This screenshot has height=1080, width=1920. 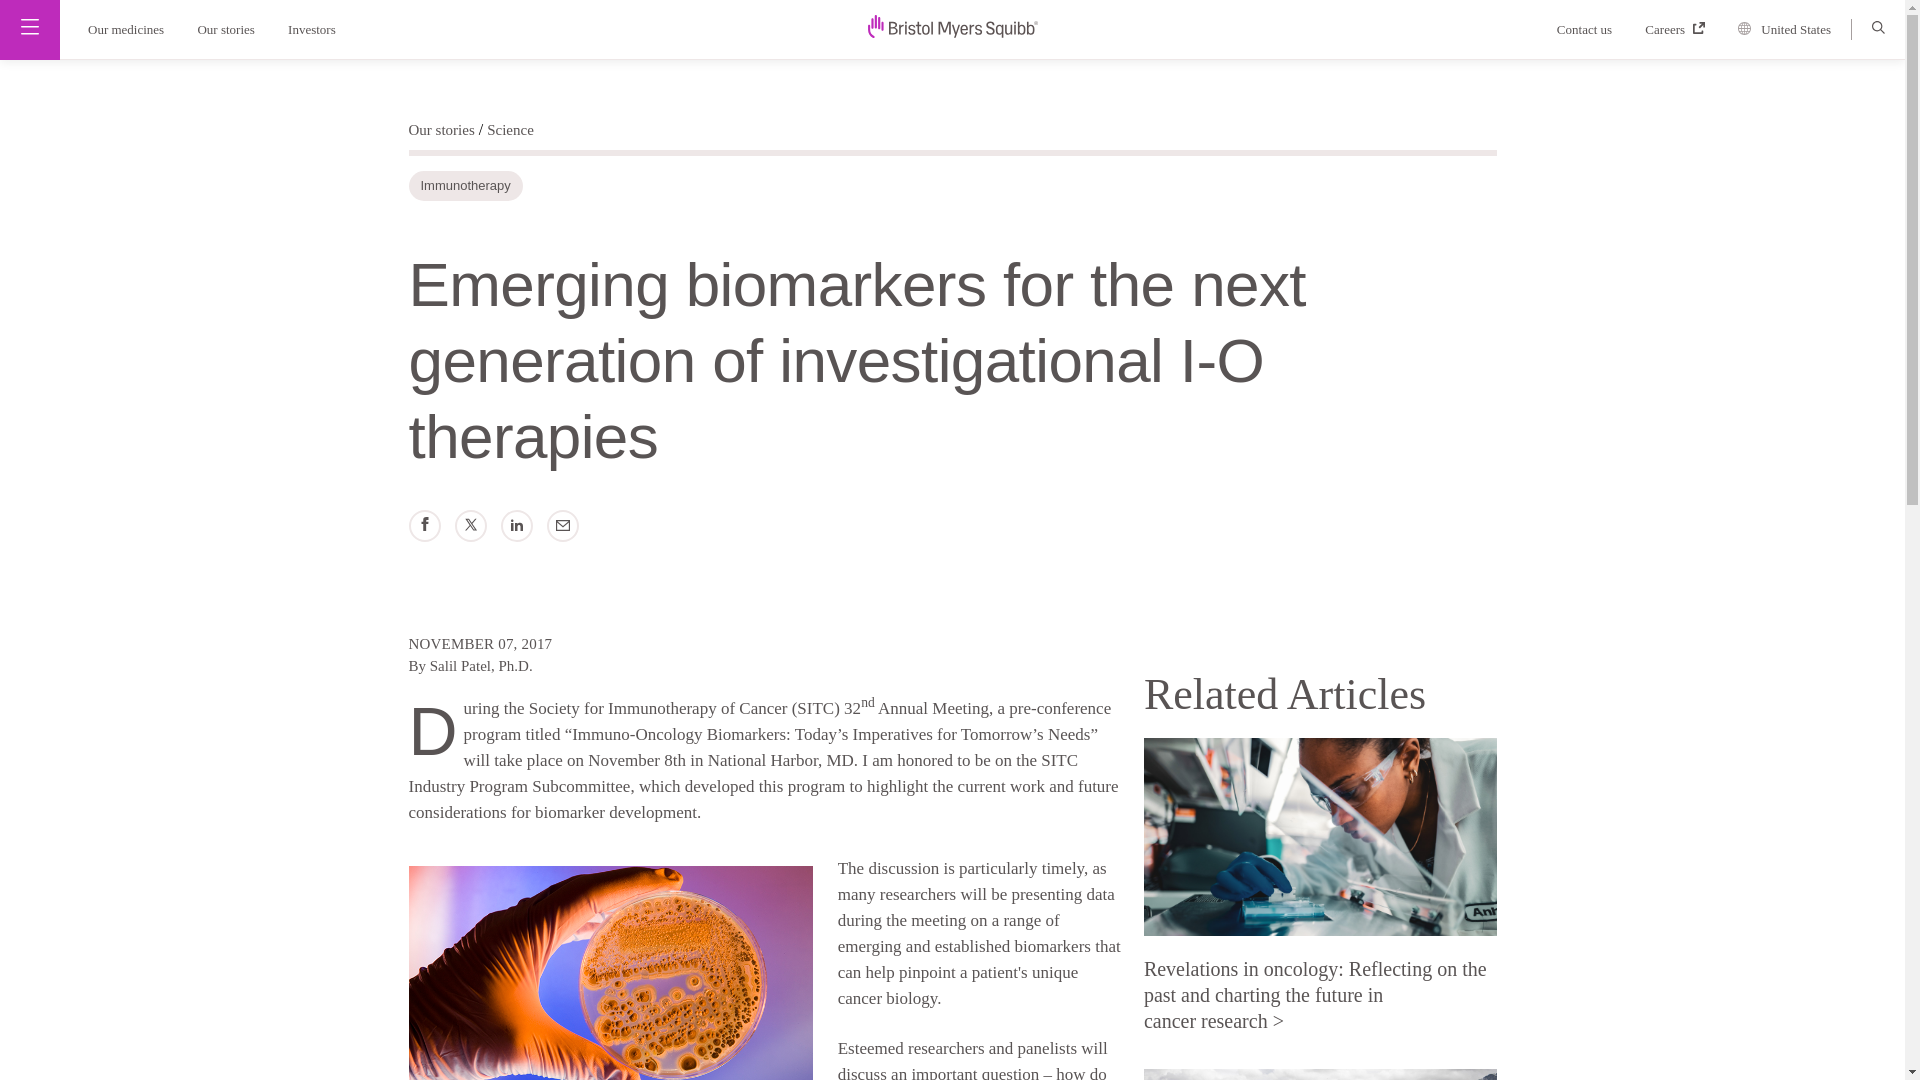 What do you see at coordinates (227, 28) in the screenshot?
I see `Our stories` at bounding box center [227, 28].